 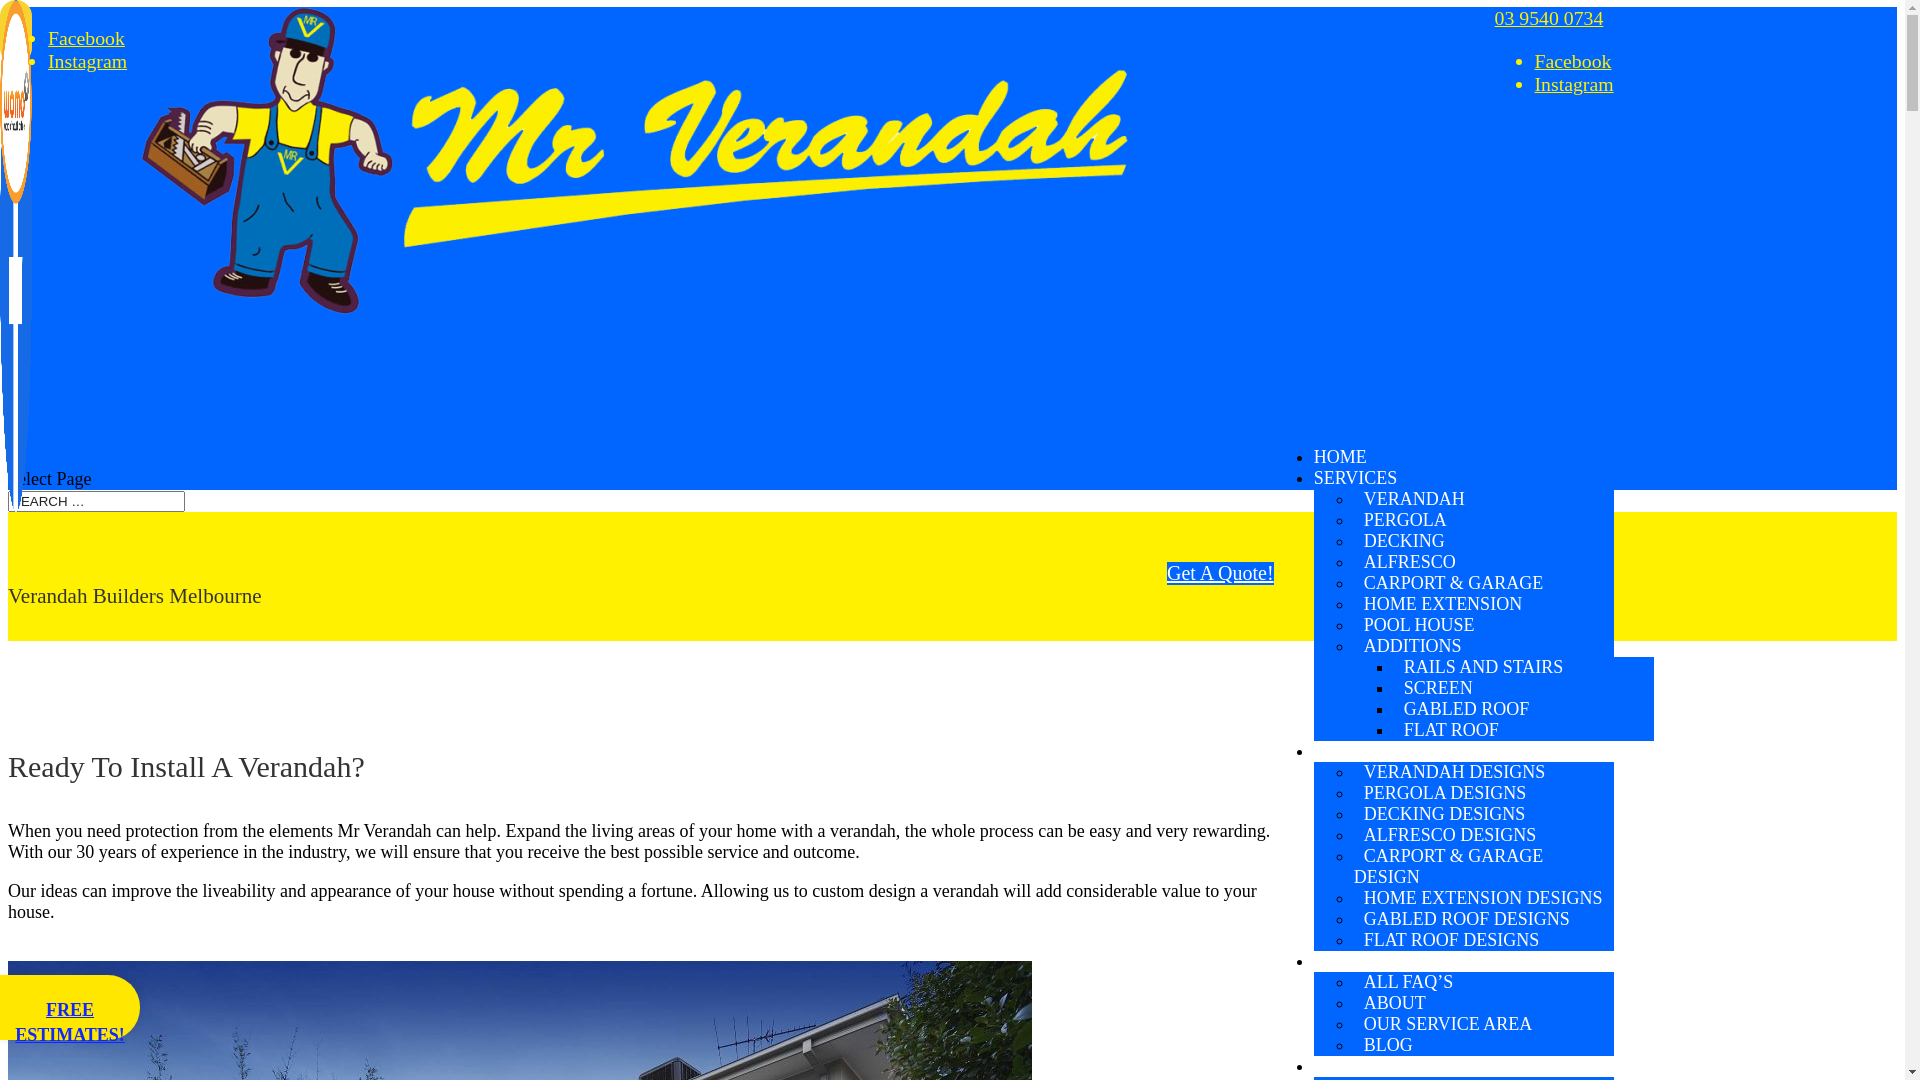 I want to click on FREE ESTIMATES!, so click(x=70, y=1008).